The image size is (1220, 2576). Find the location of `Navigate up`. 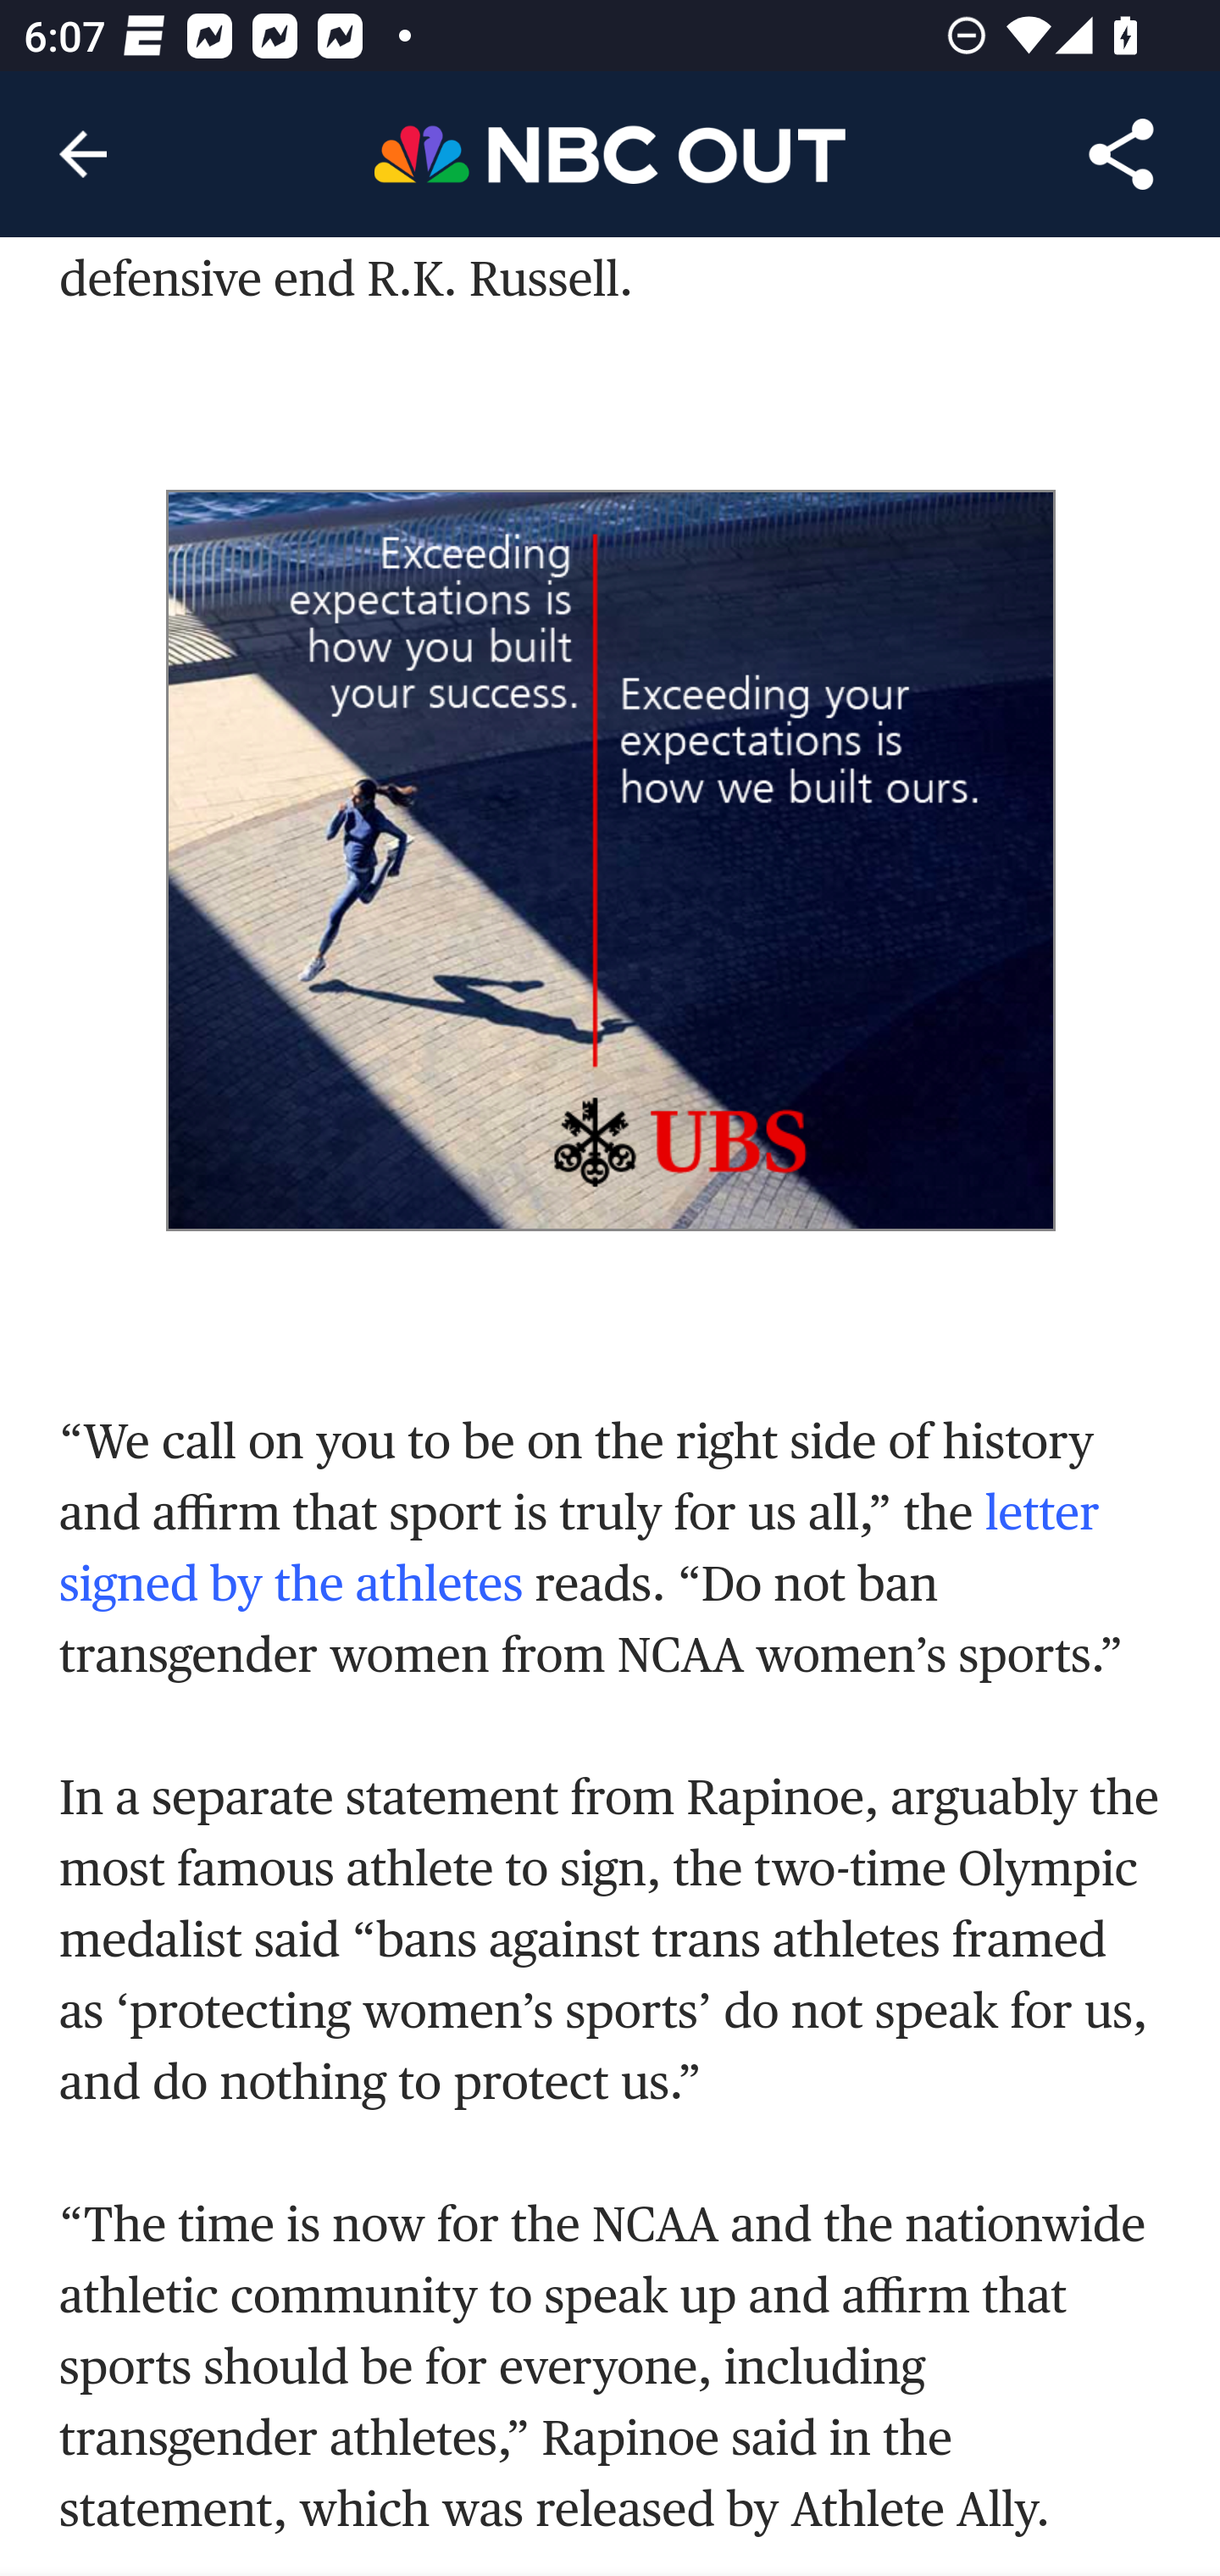

Navigate up is located at coordinates (83, 154).